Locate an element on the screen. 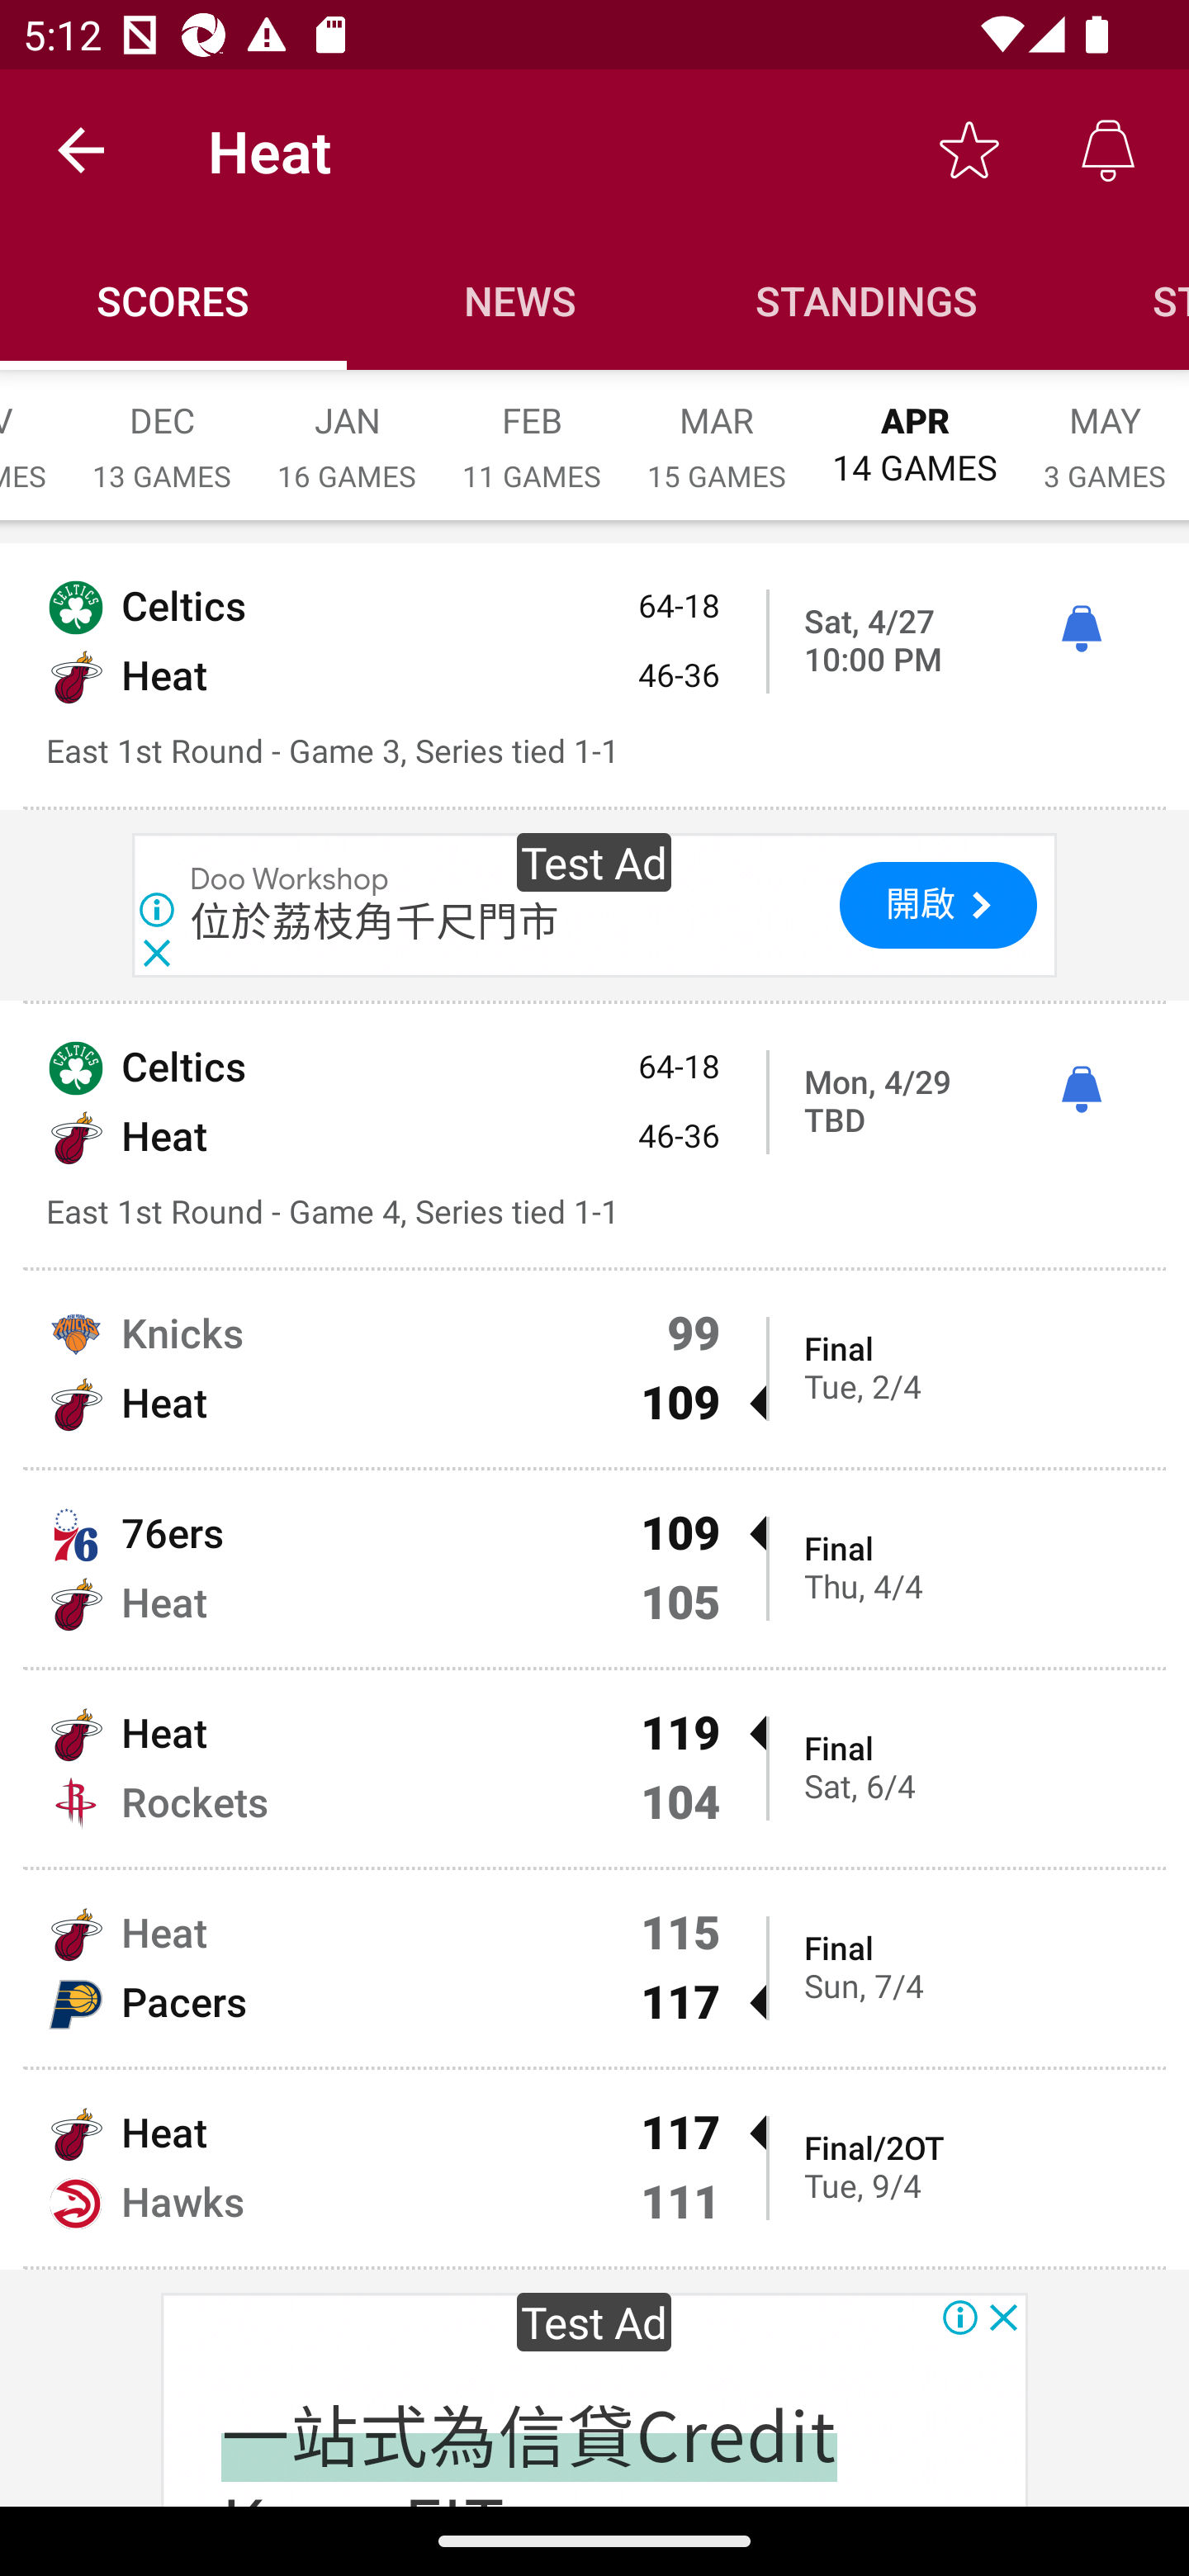 This screenshot has height=2576, width=1189. MAR 15 GAMES is located at coordinates (717, 431).